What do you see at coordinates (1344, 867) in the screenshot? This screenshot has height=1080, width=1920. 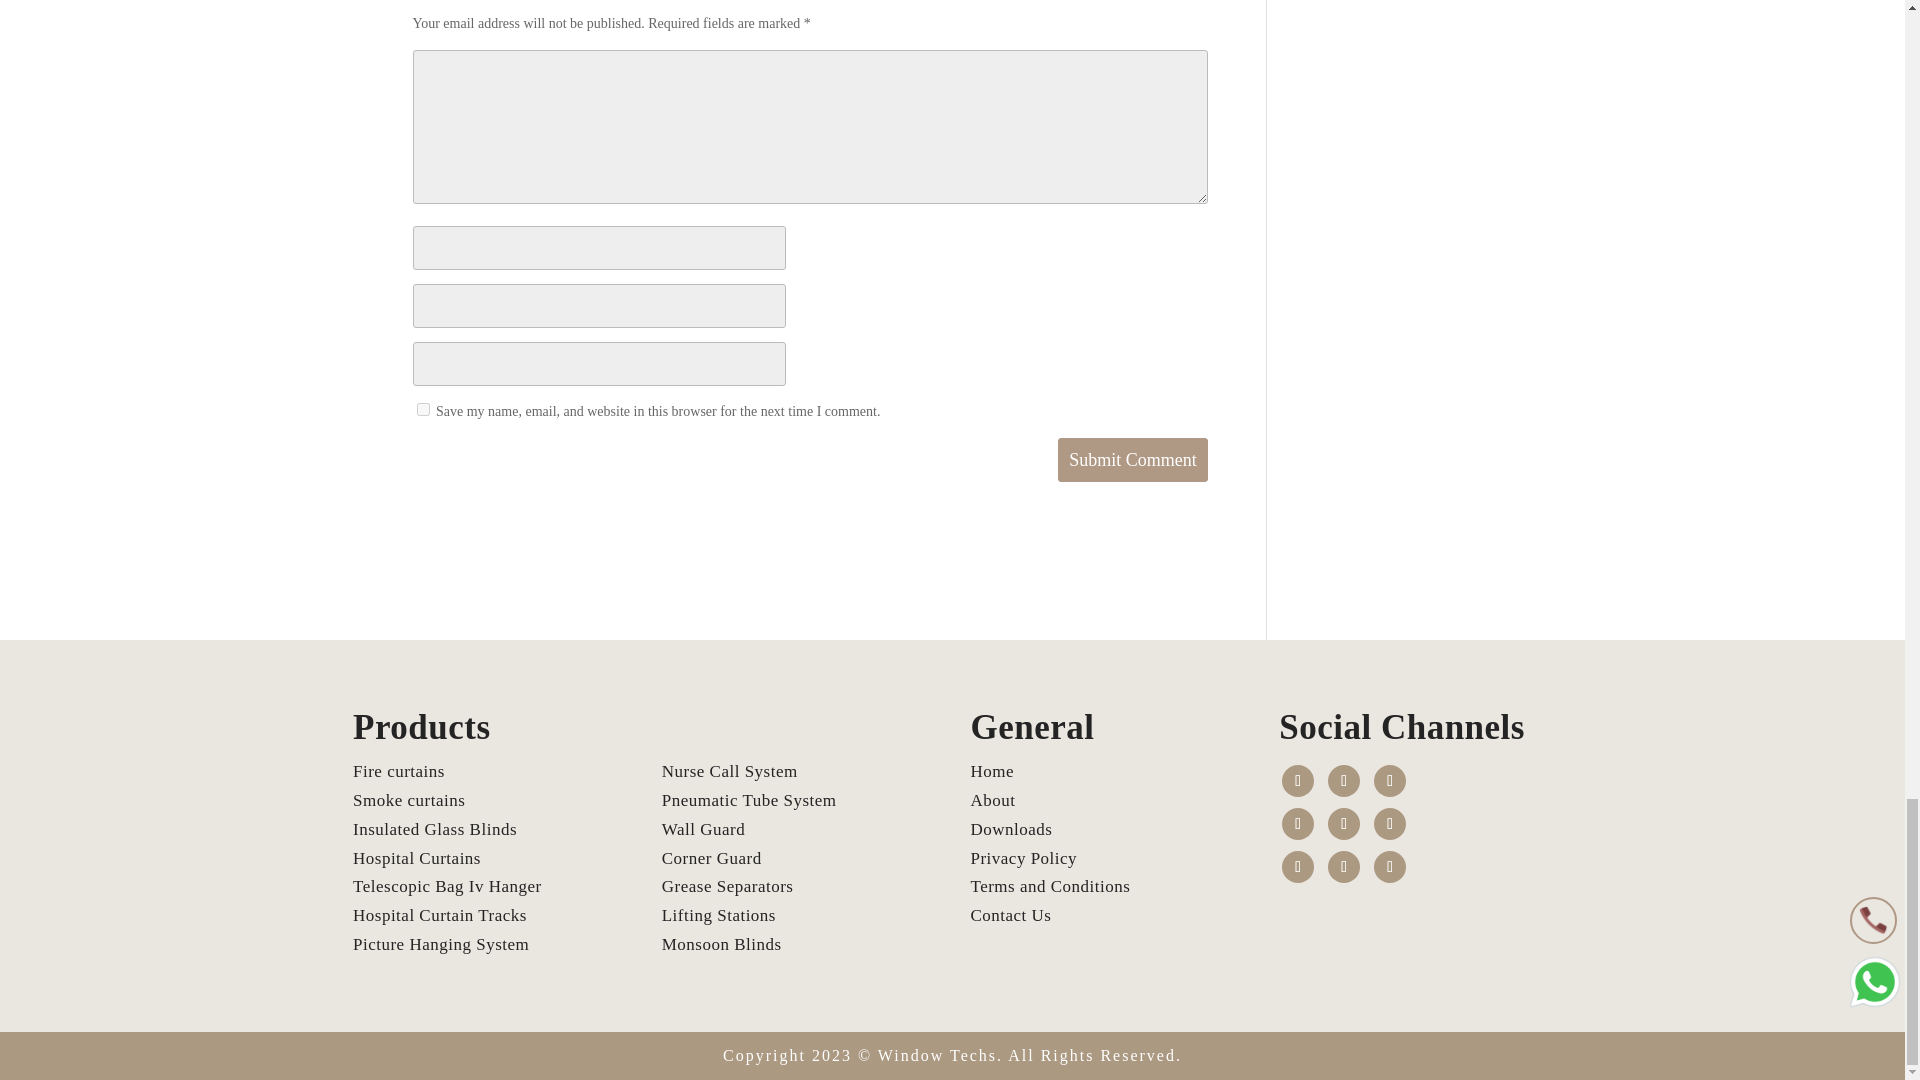 I see `Follow on Pinterest` at bounding box center [1344, 867].